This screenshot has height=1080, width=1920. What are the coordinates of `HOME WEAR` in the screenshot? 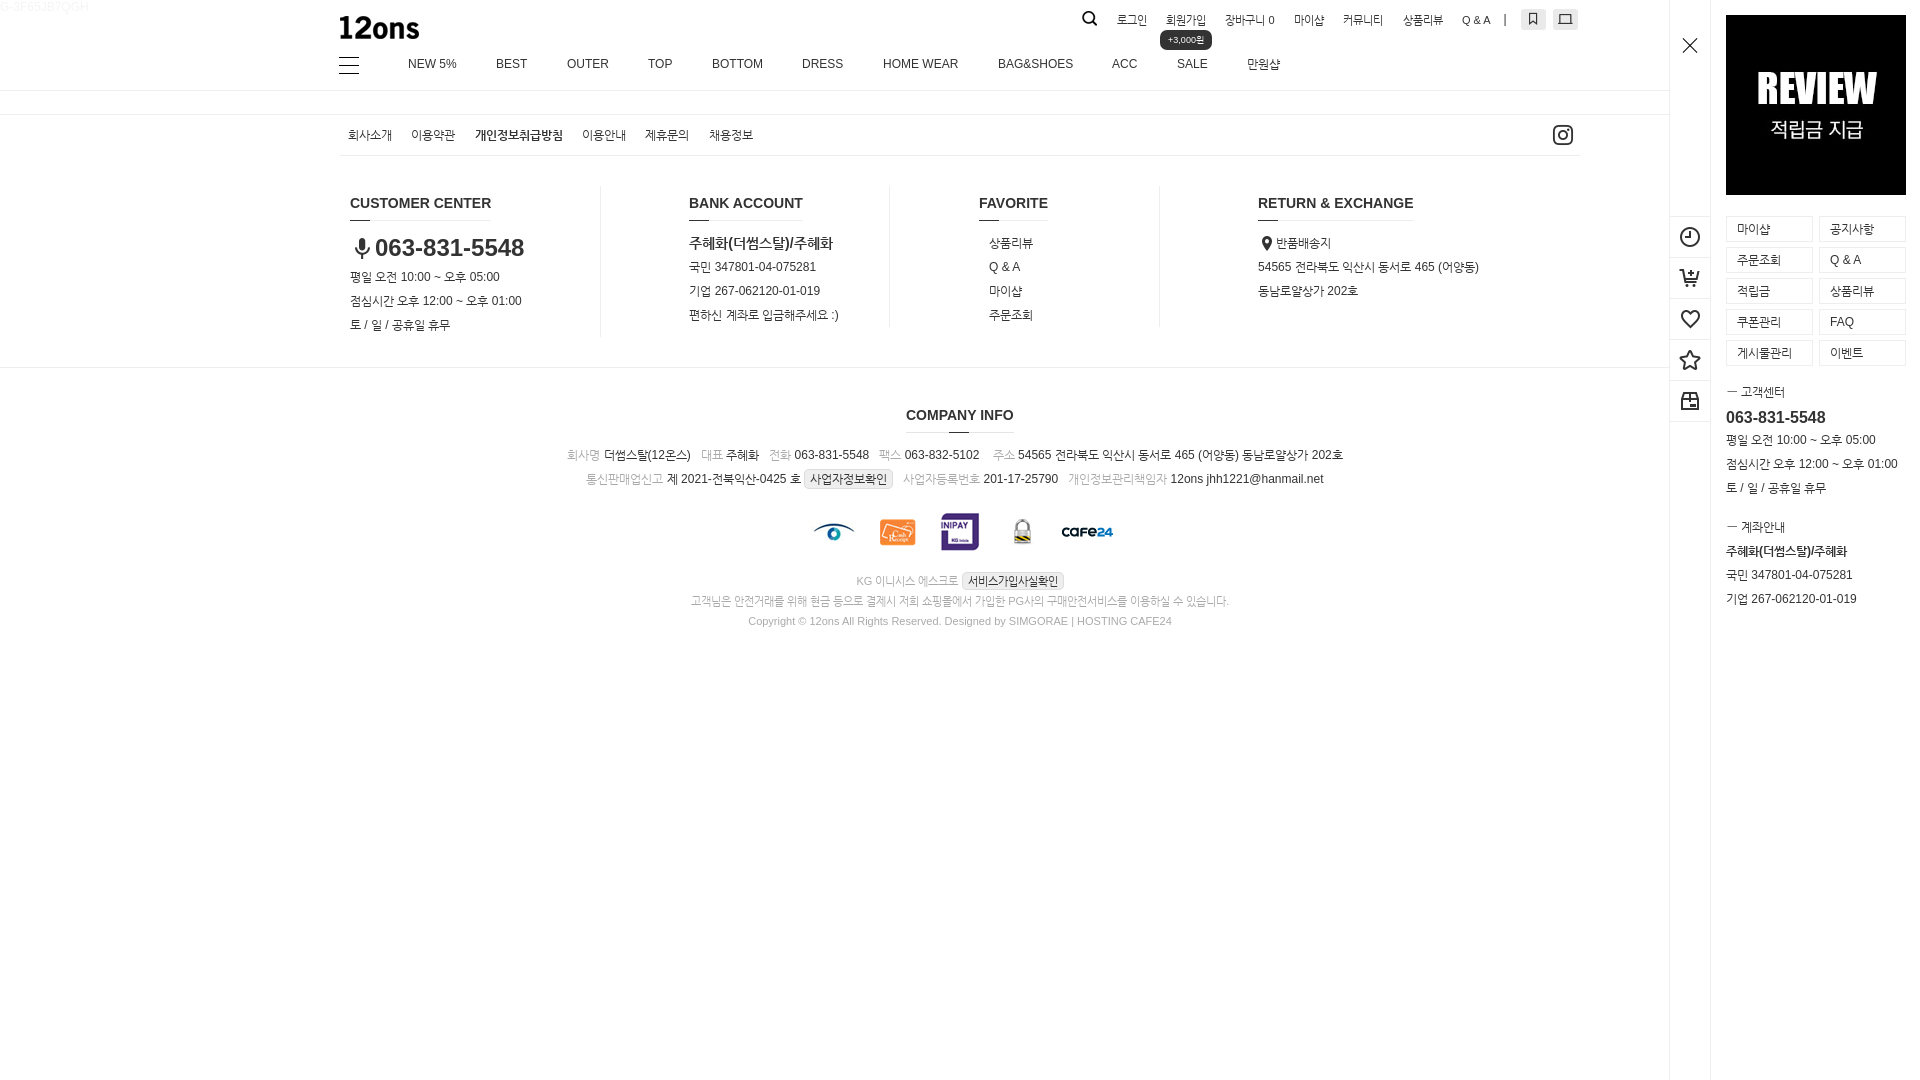 It's located at (920, 64).